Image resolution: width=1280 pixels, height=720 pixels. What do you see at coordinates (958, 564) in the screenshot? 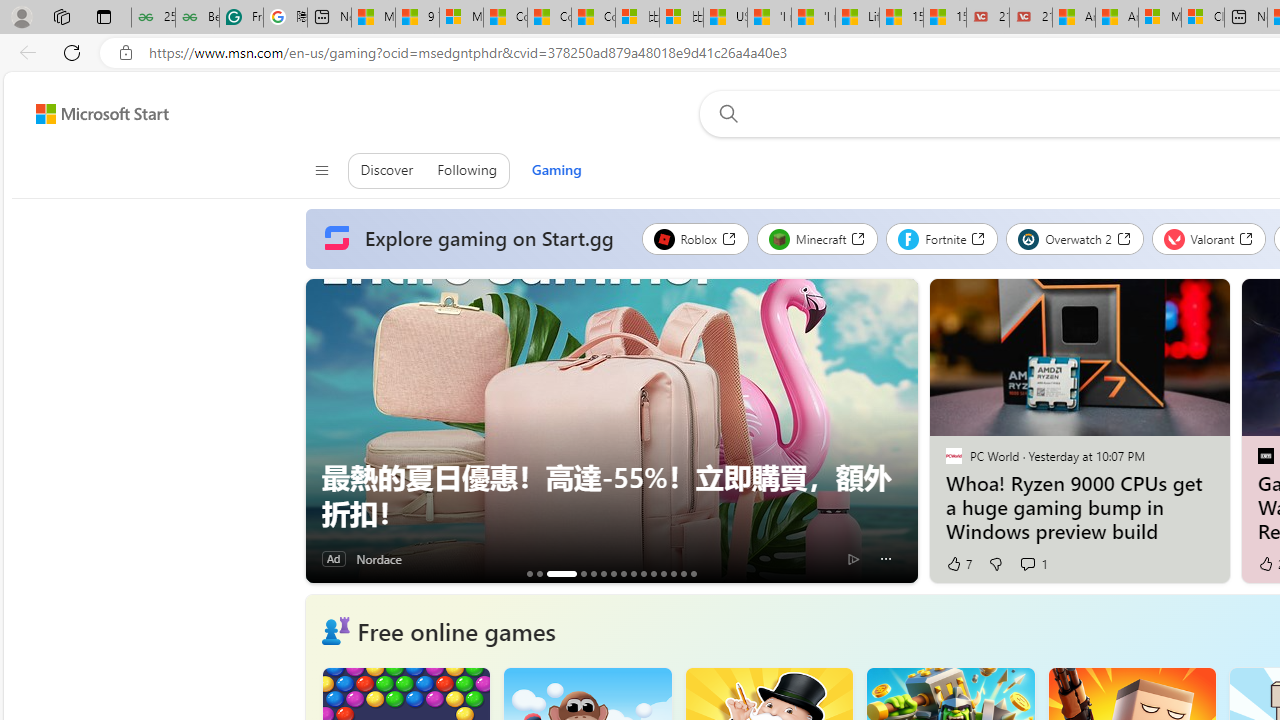
I see `7 Like` at bounding box center [958, 564].